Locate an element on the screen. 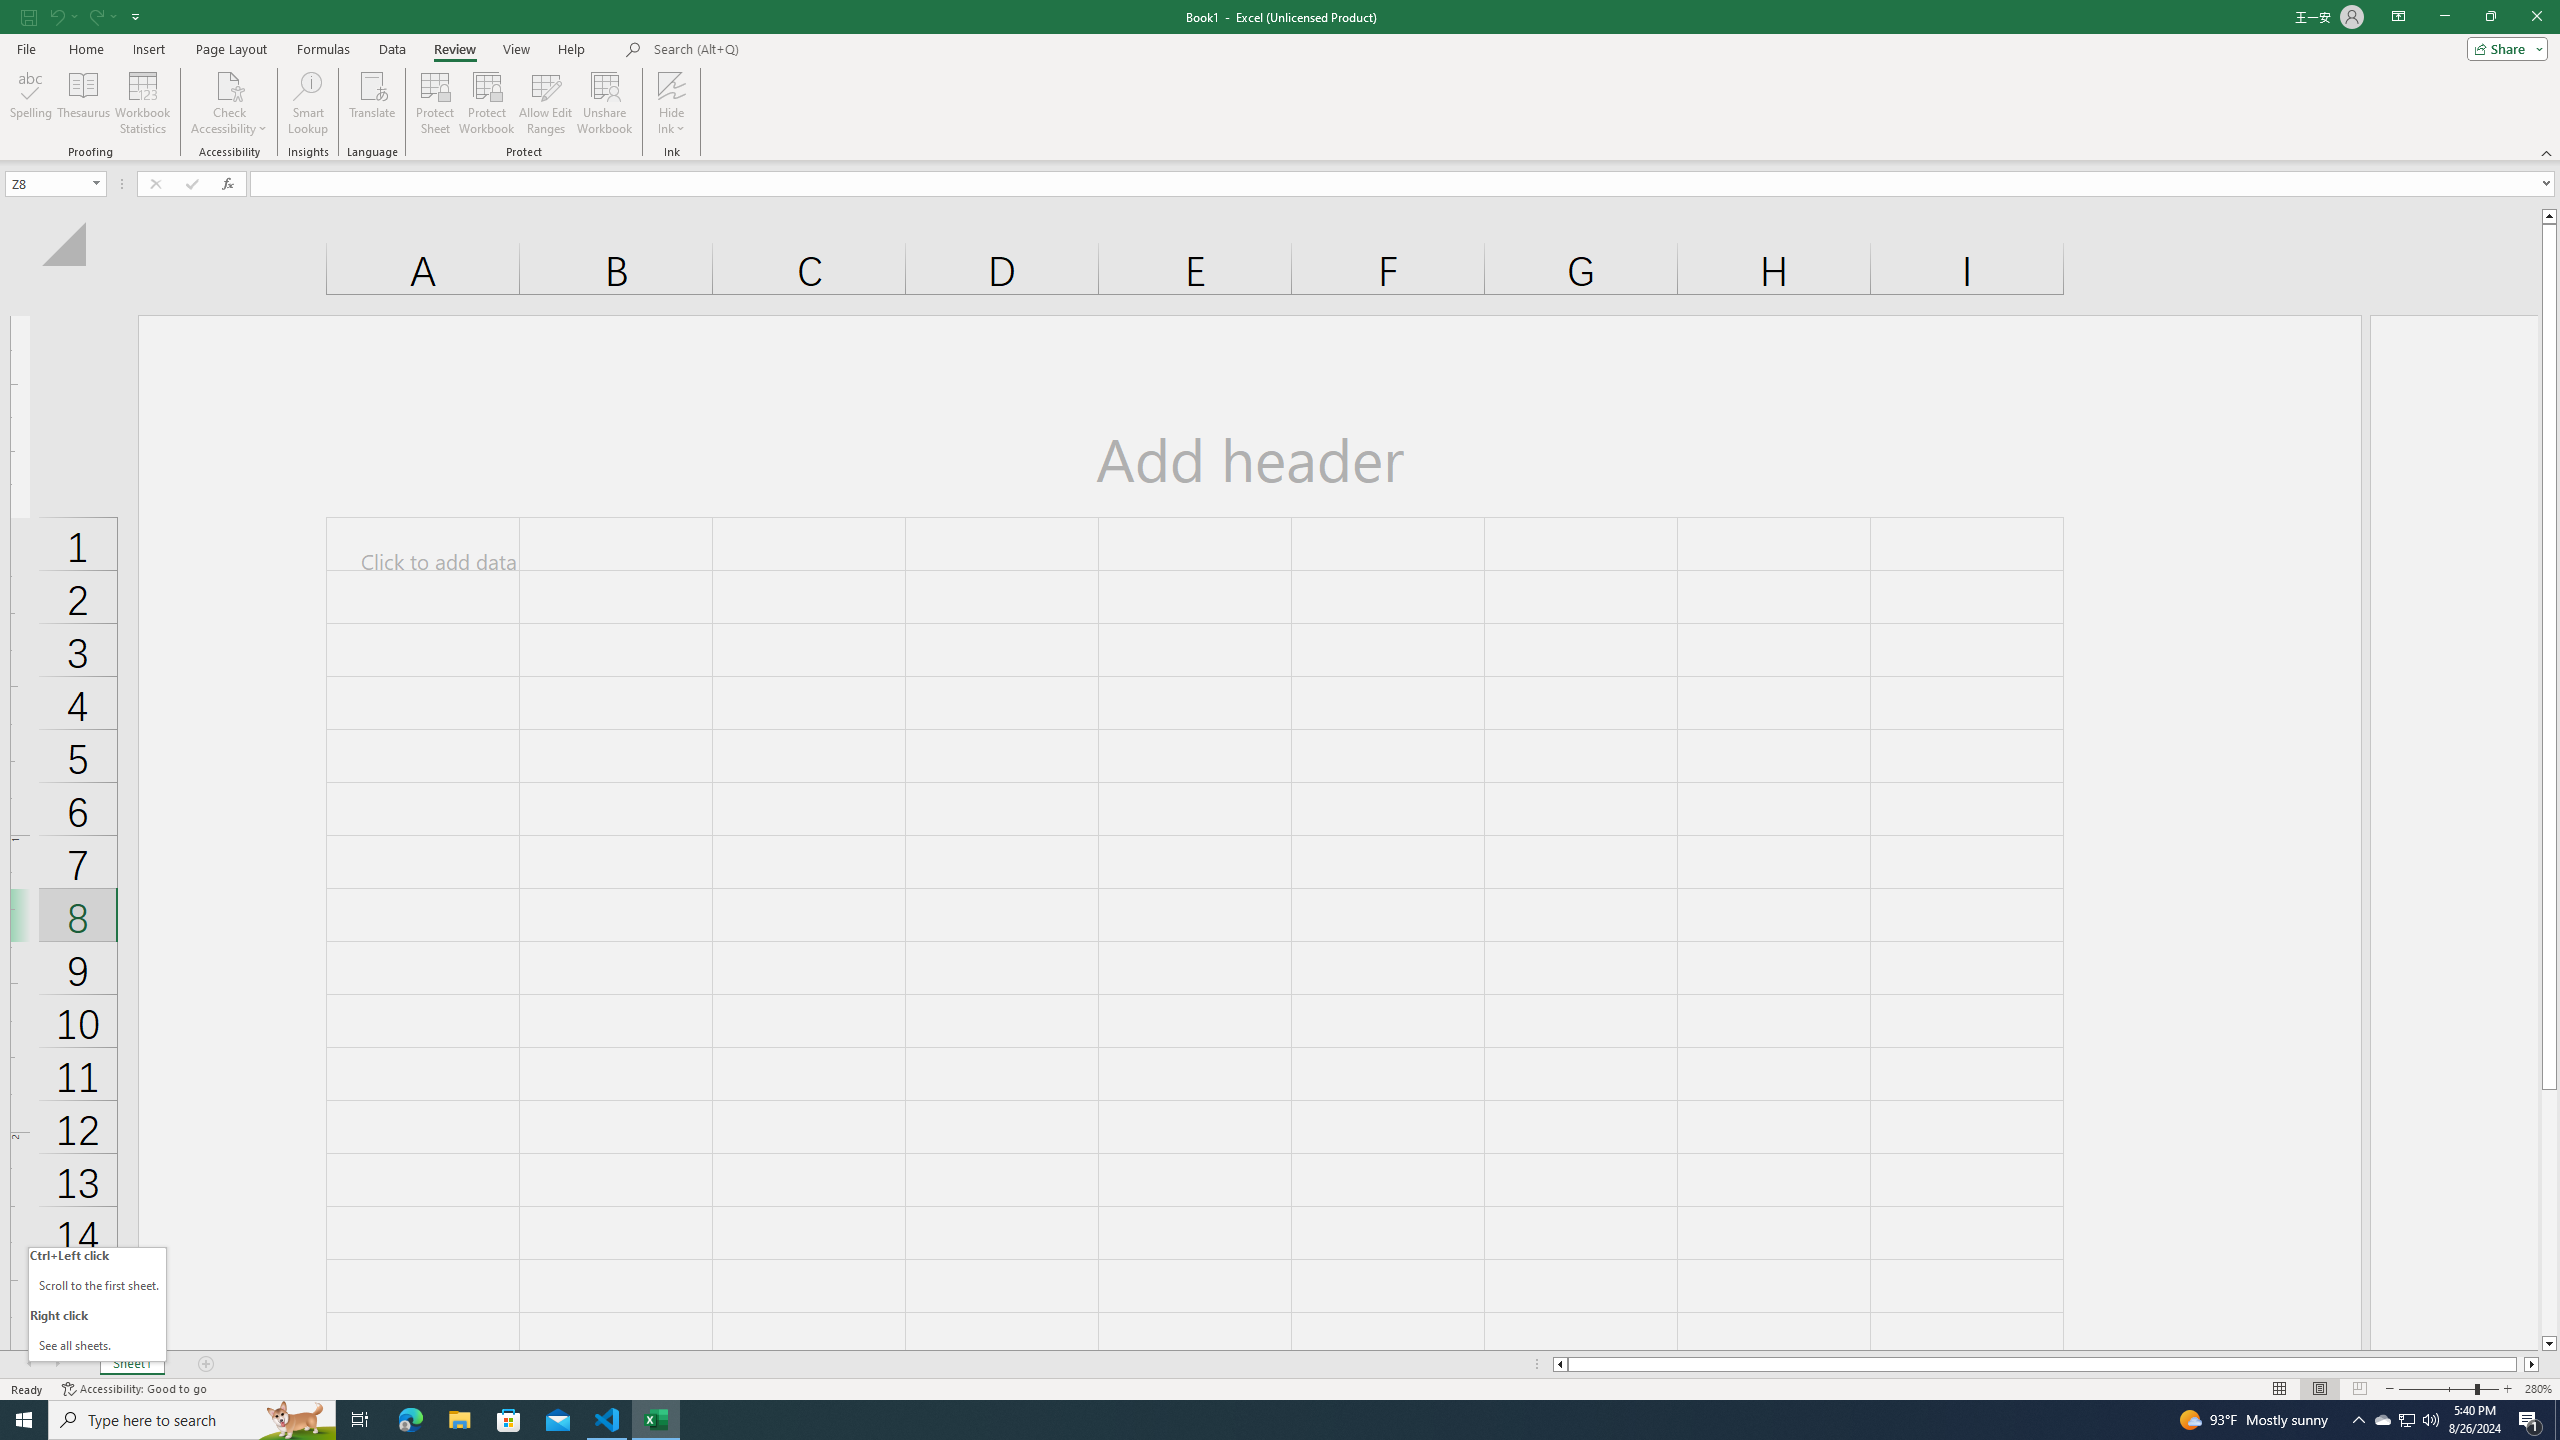 This screenshot has width=2560, height=1440. System is located at coordinates (12, 10).